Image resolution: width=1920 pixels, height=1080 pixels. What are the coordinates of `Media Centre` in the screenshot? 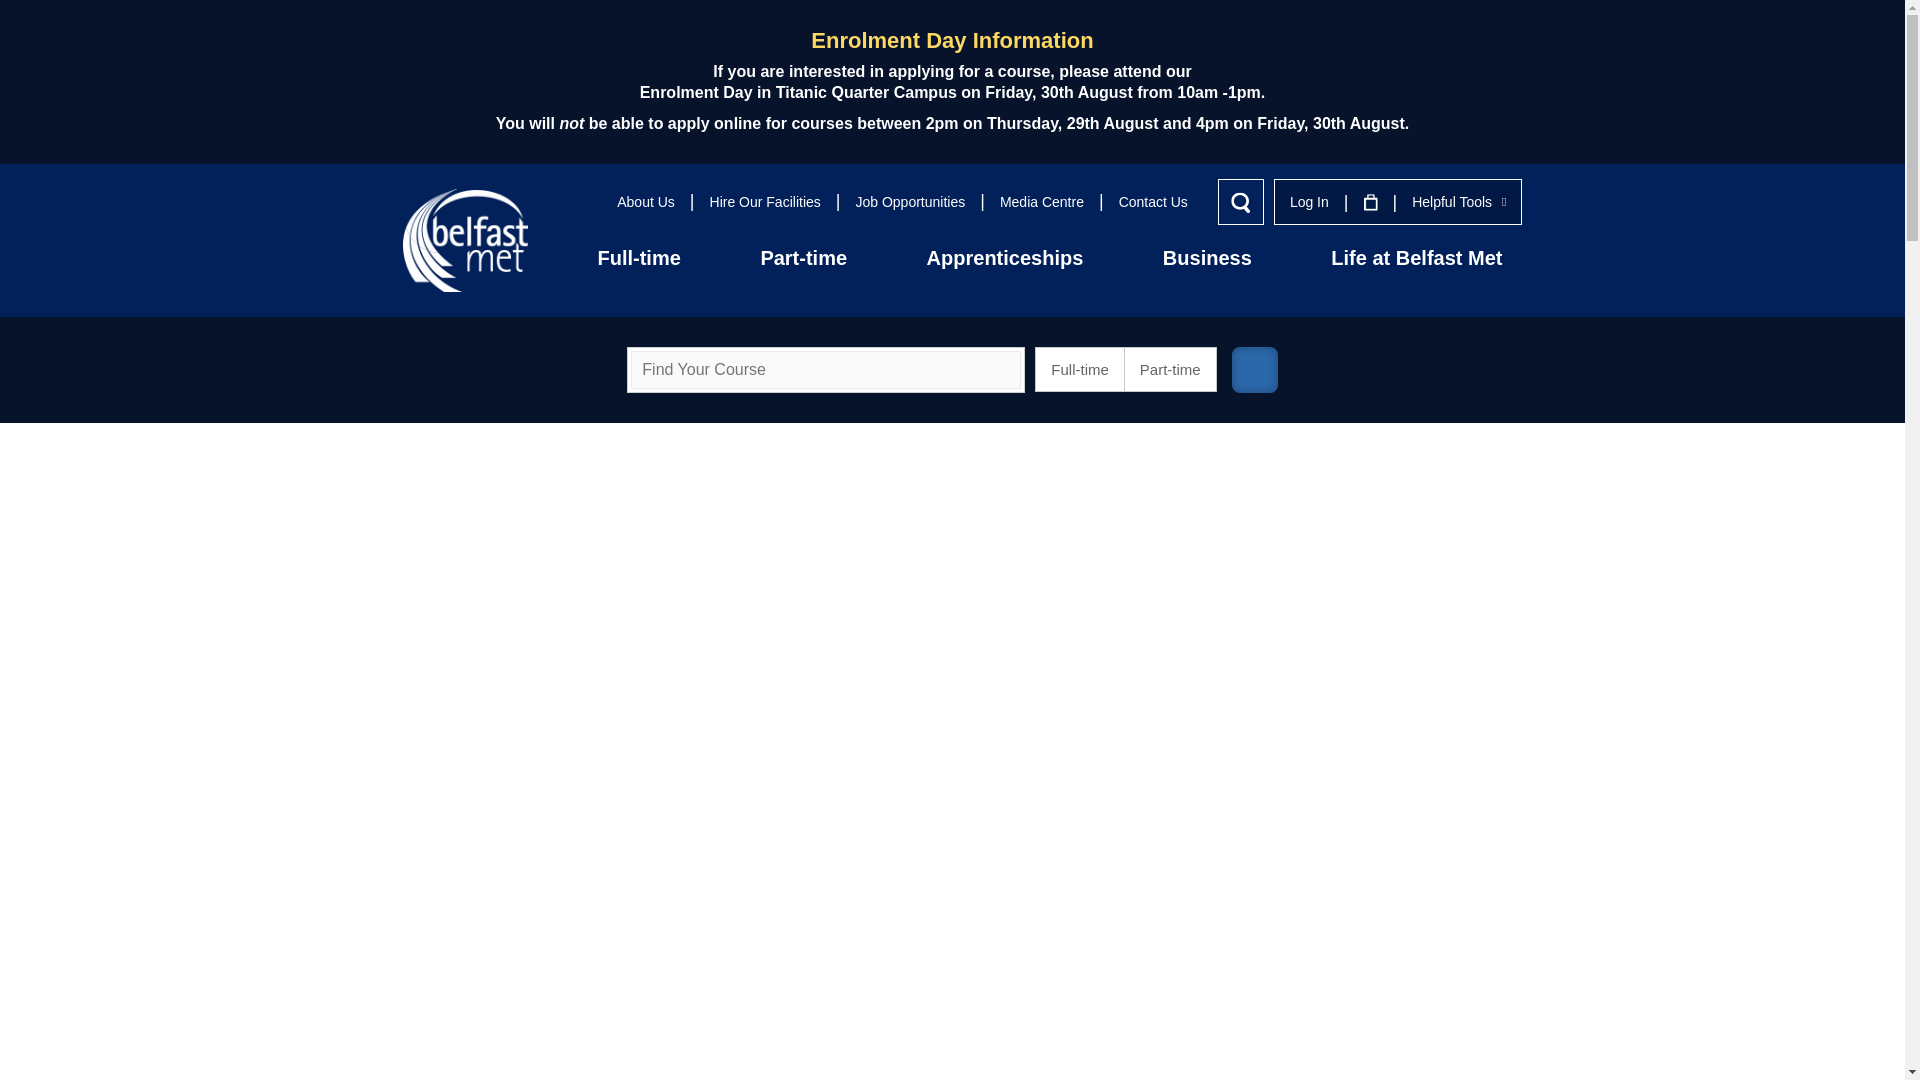 It's located at (1042, 202).